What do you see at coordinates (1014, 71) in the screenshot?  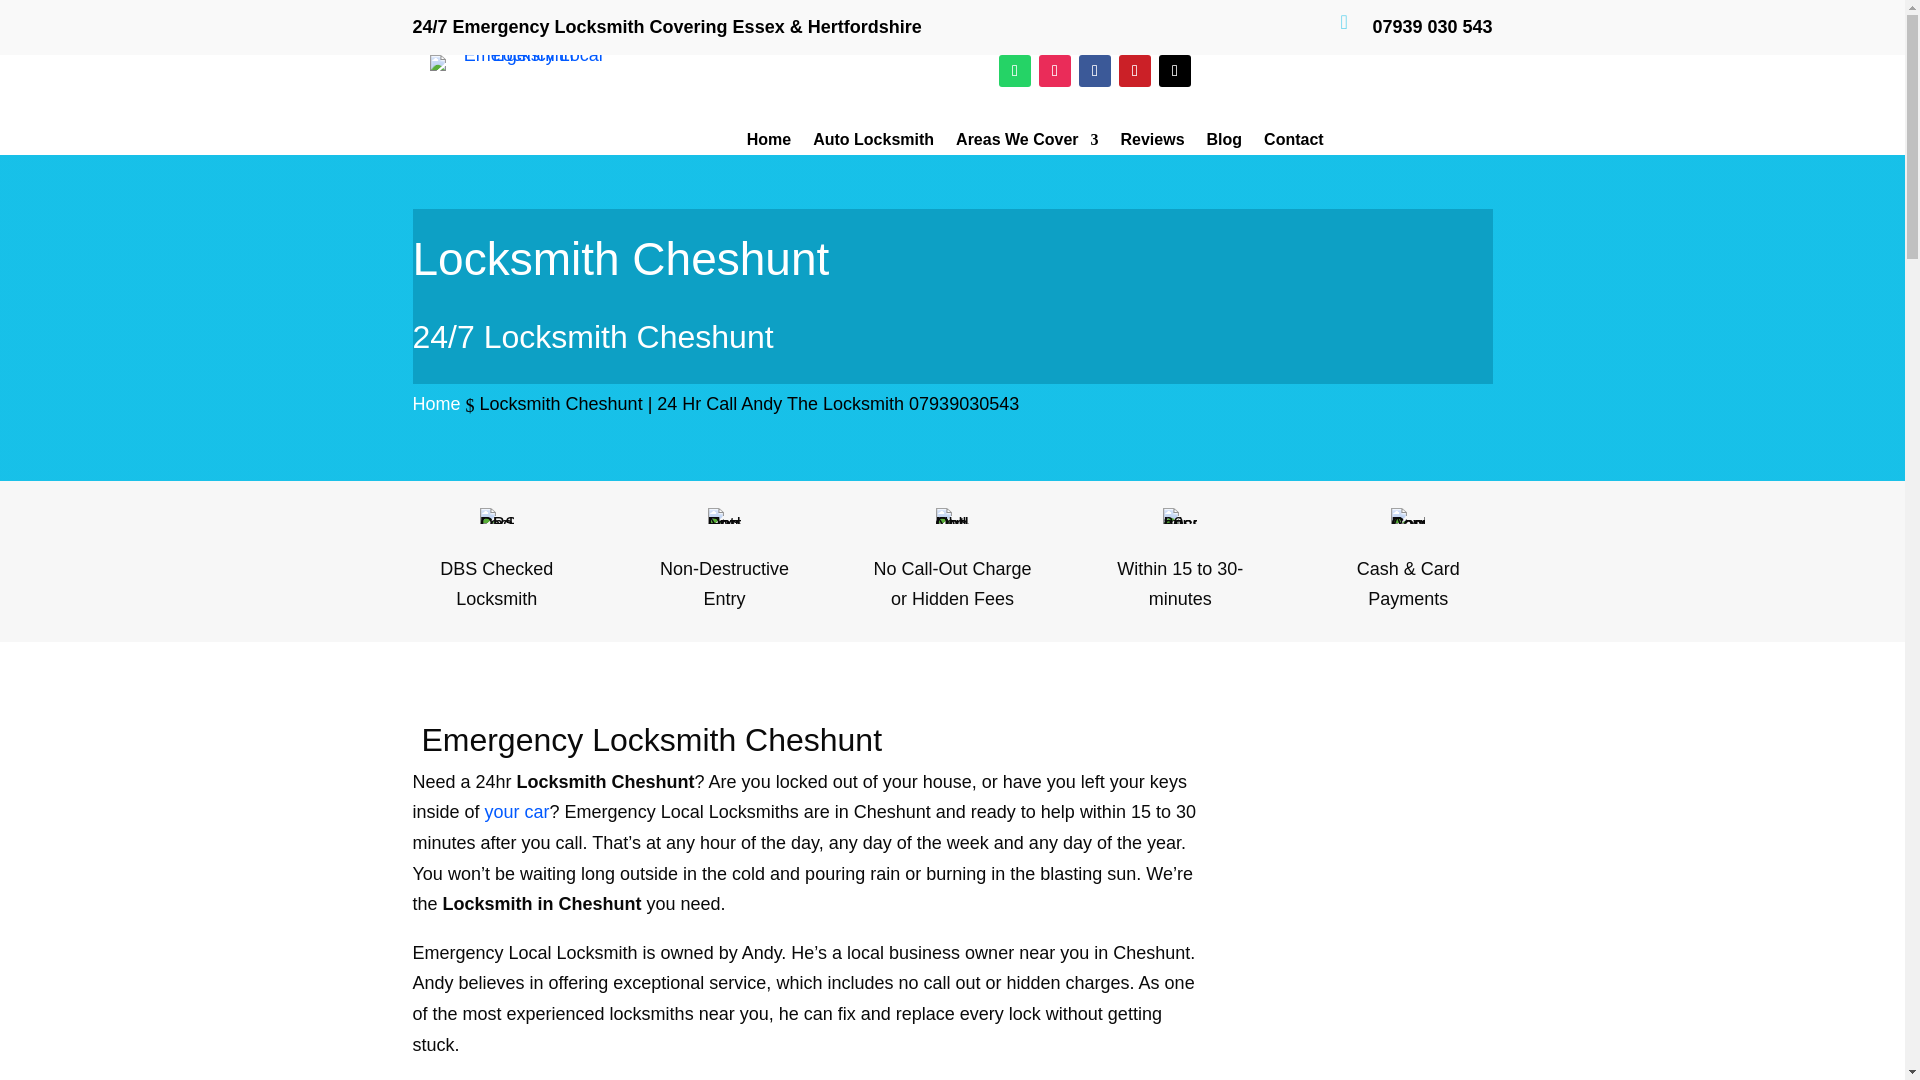 I see `Follow on WhatsApp` at bounding box center [1014, 71].